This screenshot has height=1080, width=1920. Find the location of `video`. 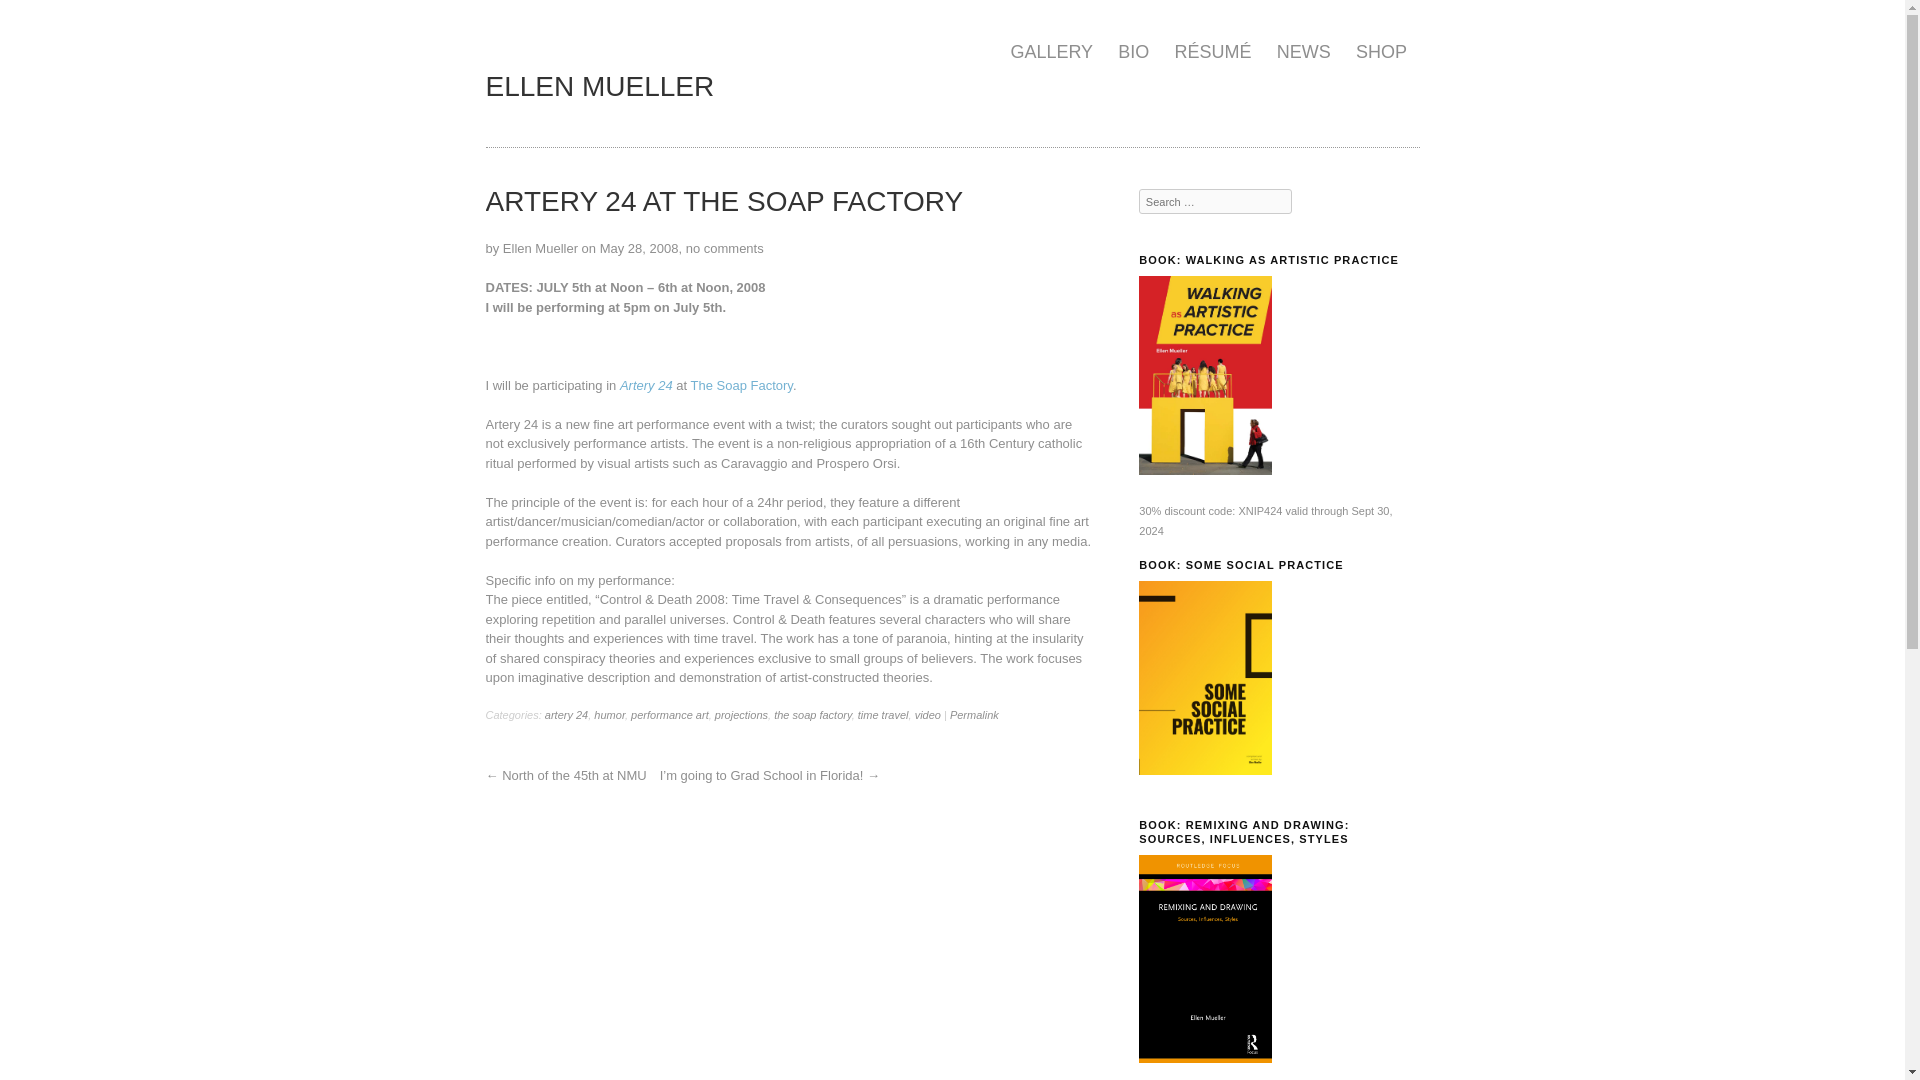

video is located at coordinates (928, 714).